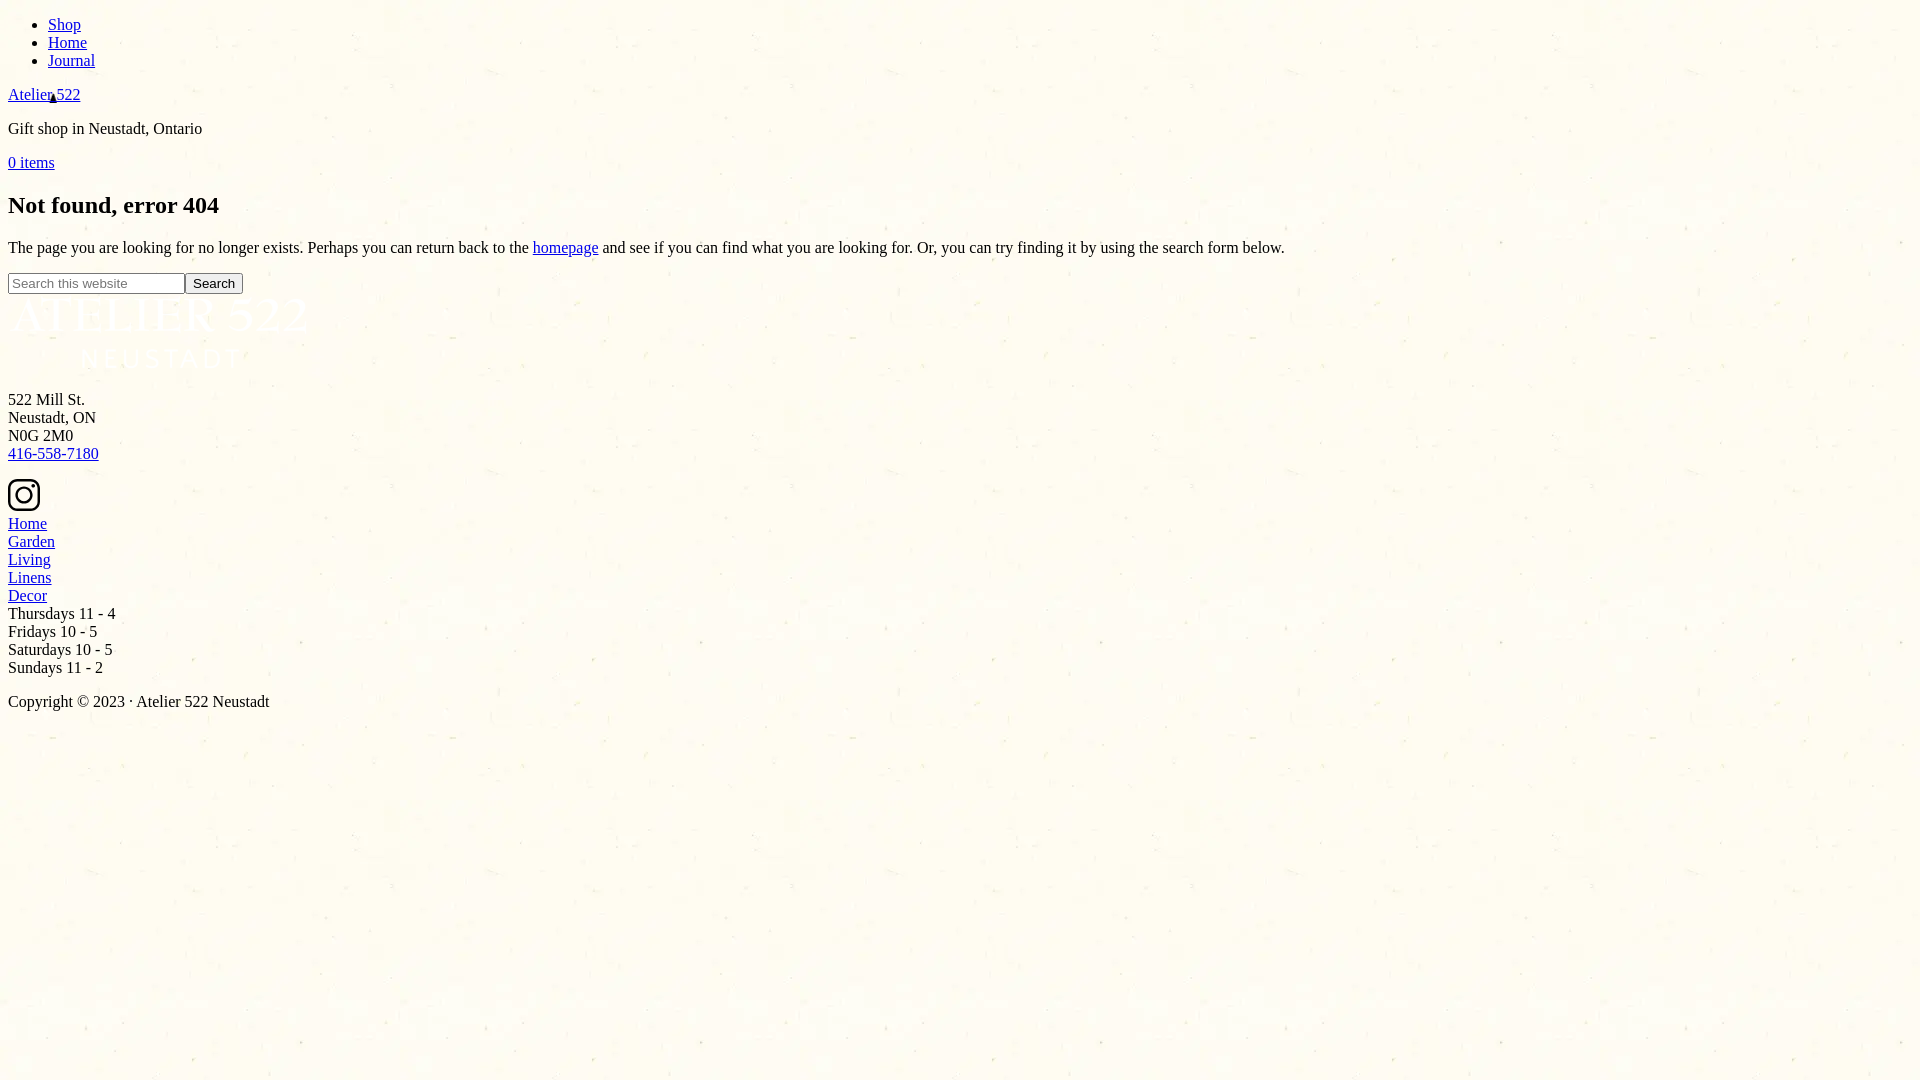 Image resolution: width=1920 pixels, height=1080 pixels. What do you see at coordinates (30, 578) in the screenshot?
I see `Linens` at bounding box center [30, 578].